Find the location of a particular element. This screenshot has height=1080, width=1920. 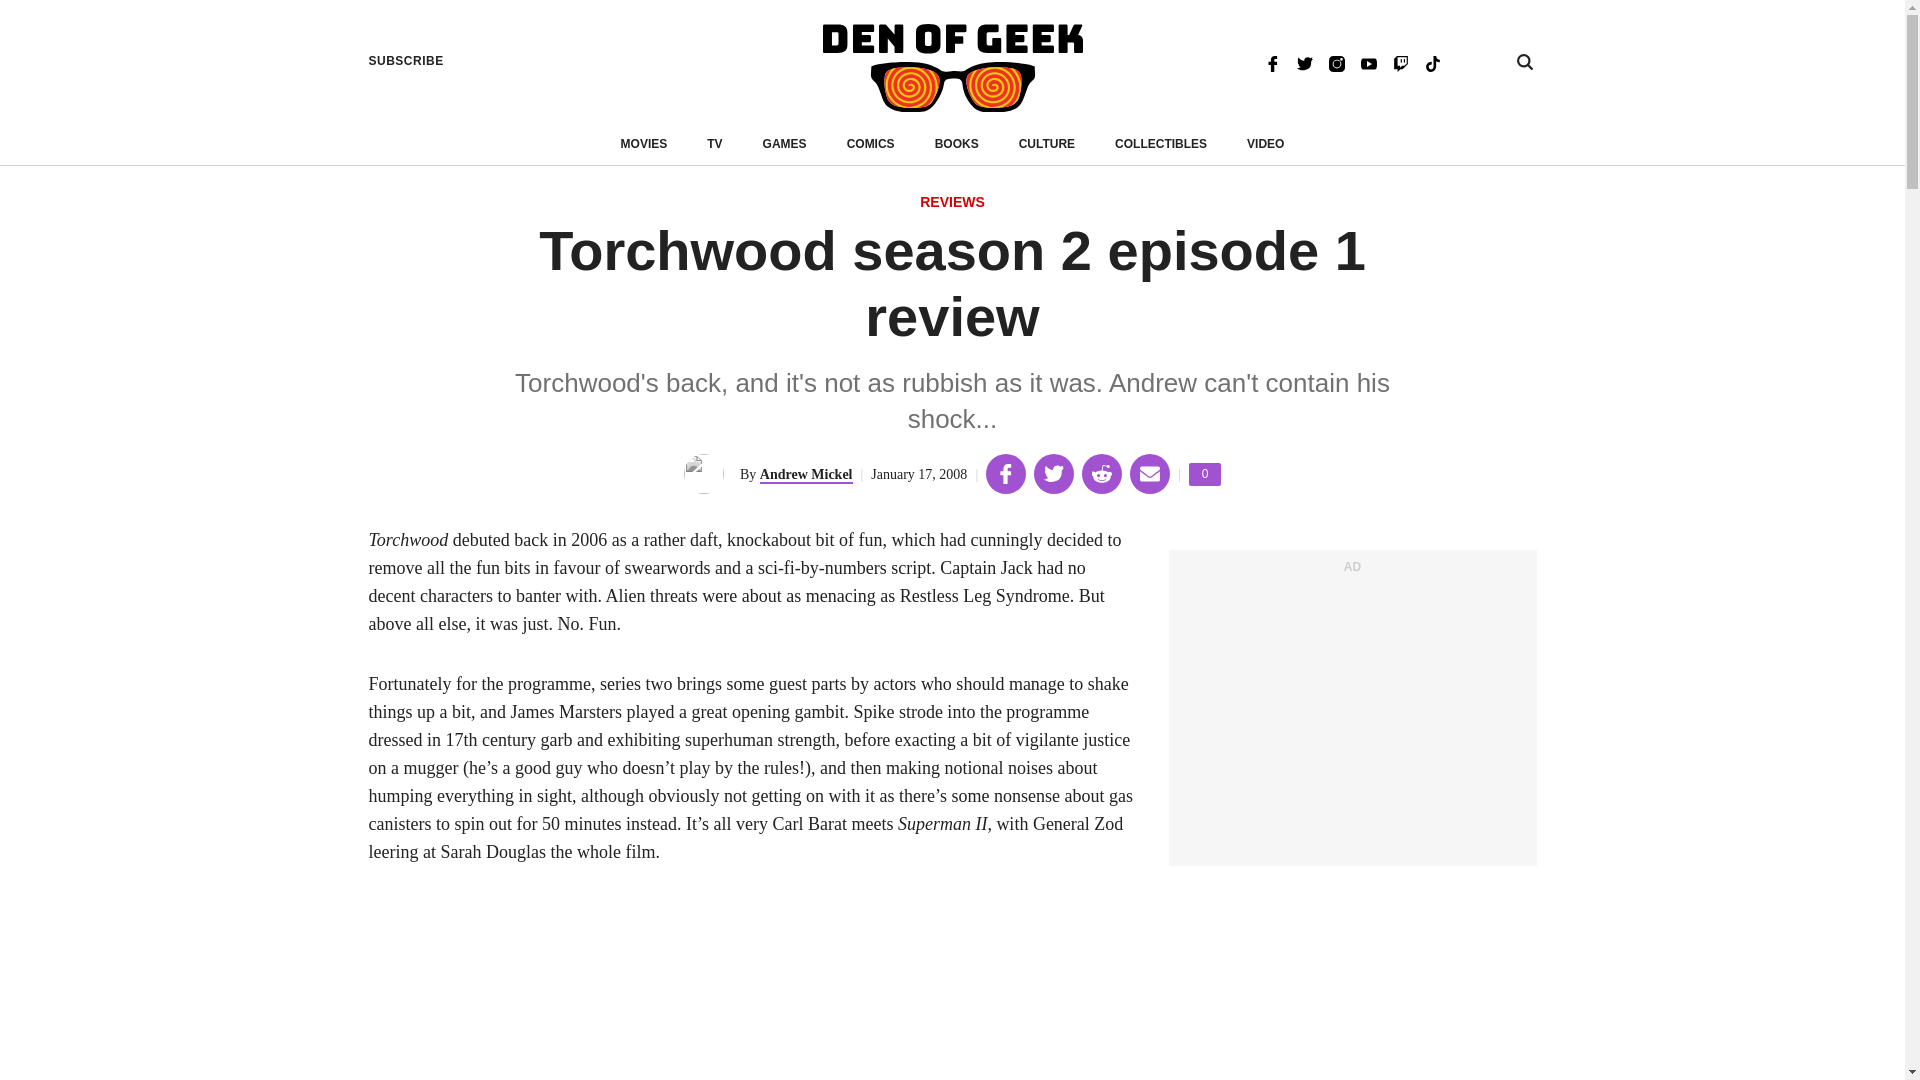

Twitch is located at coordinates (784, 144).